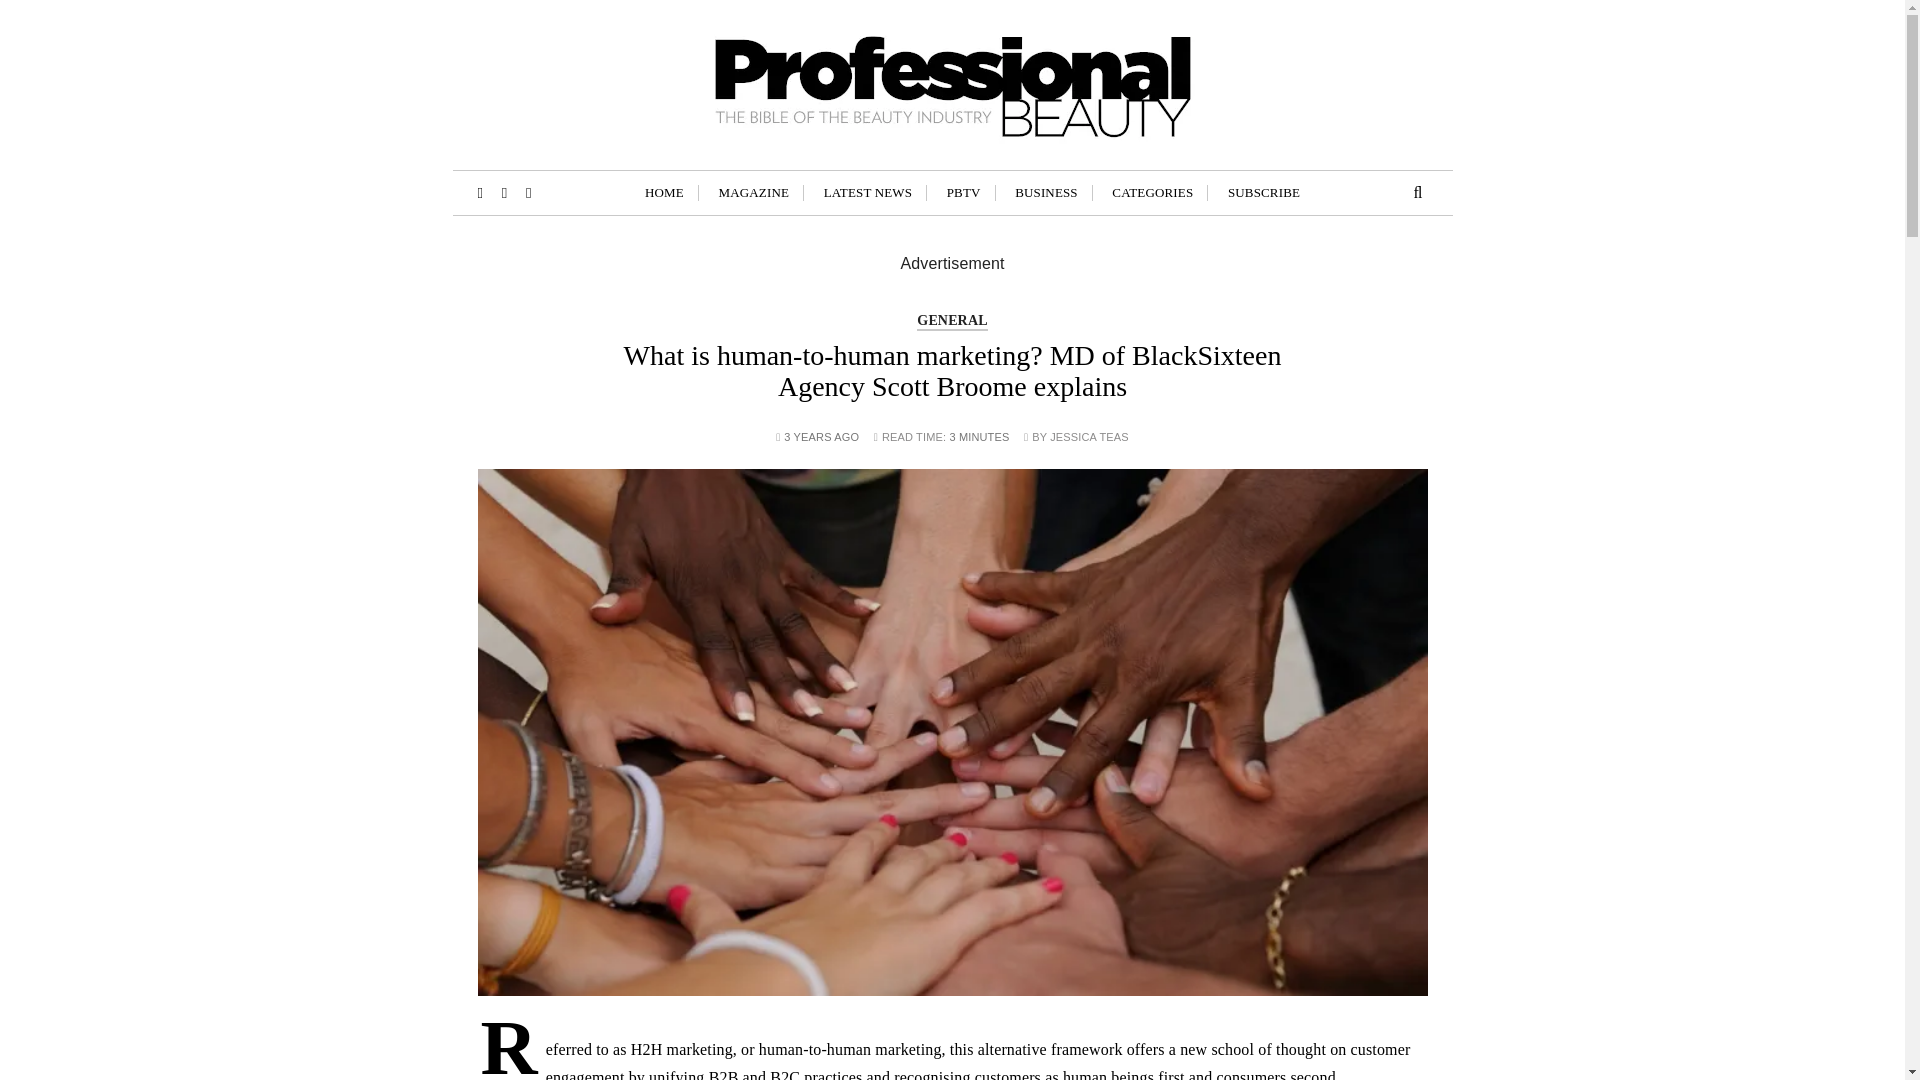 This screenshot has height=1080, width=1920. I want to click on LATEST NEWS, so click(868, 192).